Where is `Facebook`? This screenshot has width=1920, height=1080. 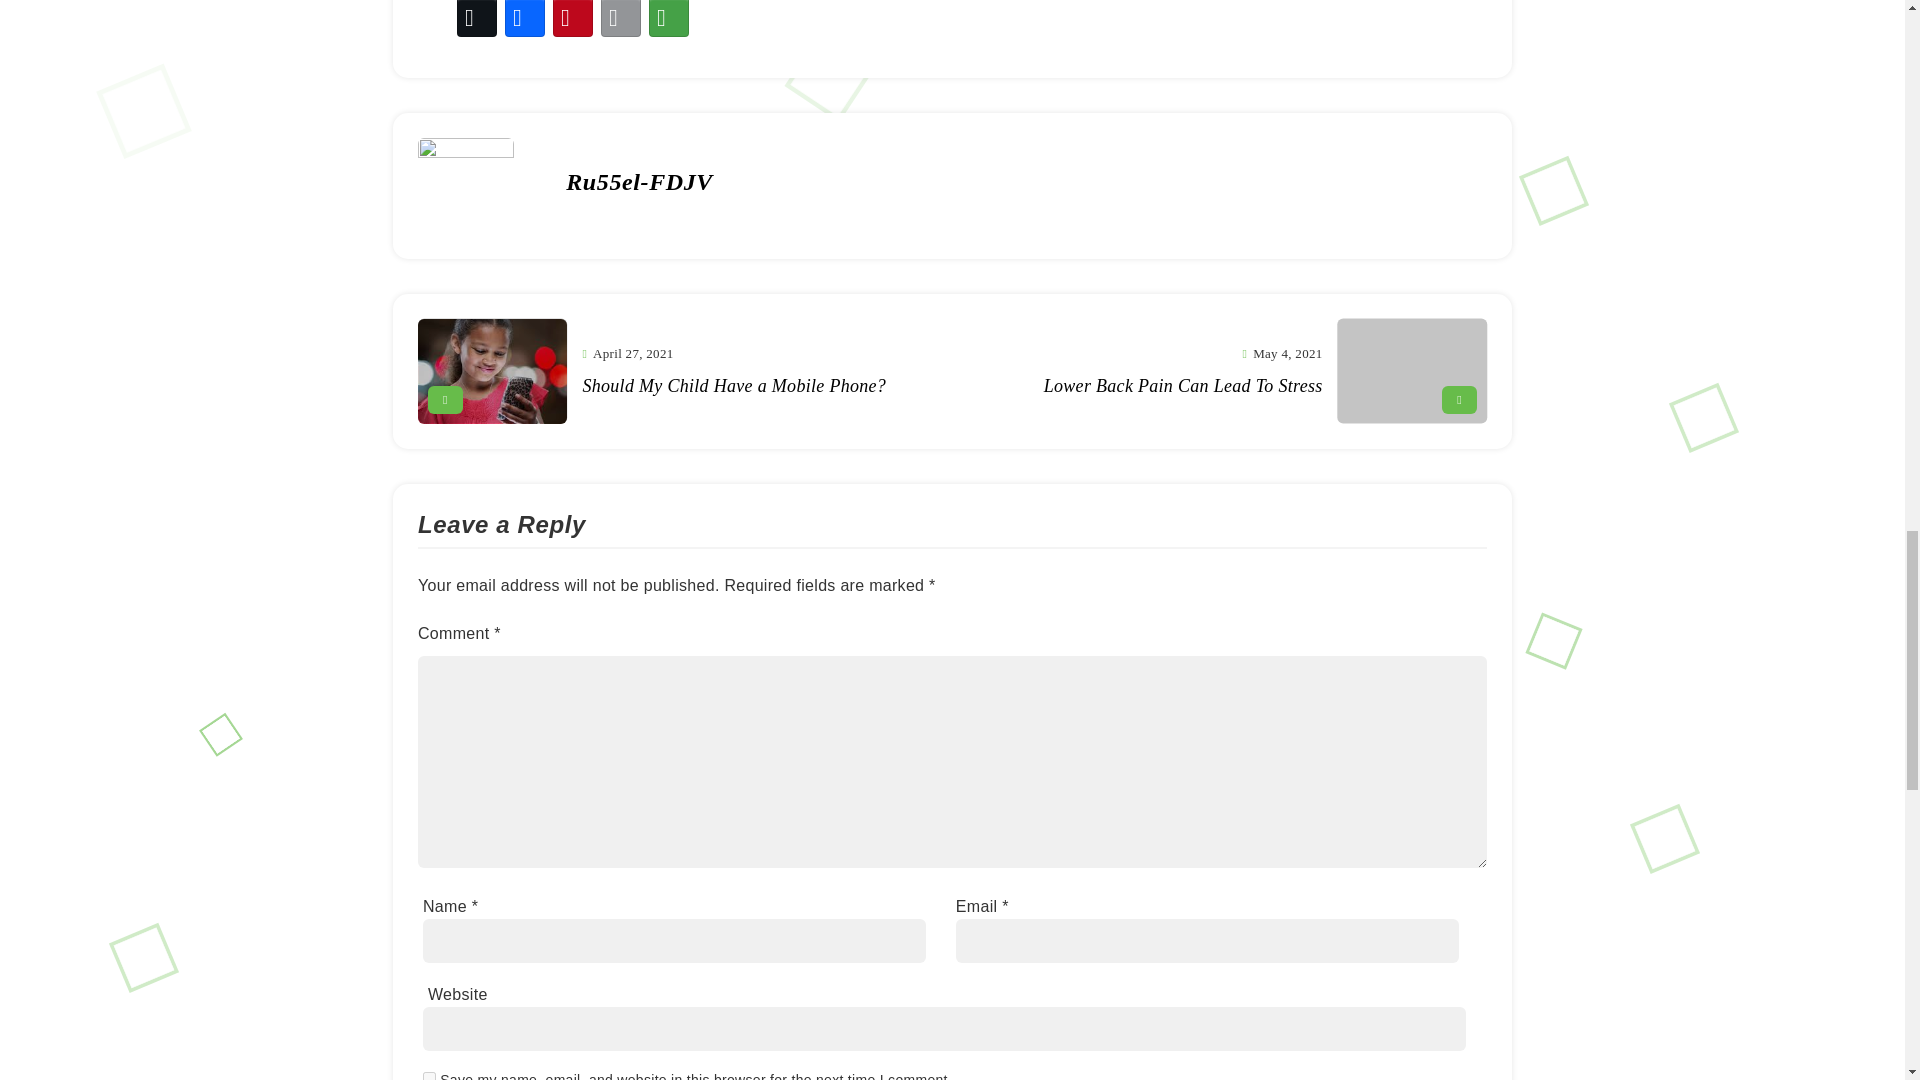
Facebook is located at coordinates (525, 20).